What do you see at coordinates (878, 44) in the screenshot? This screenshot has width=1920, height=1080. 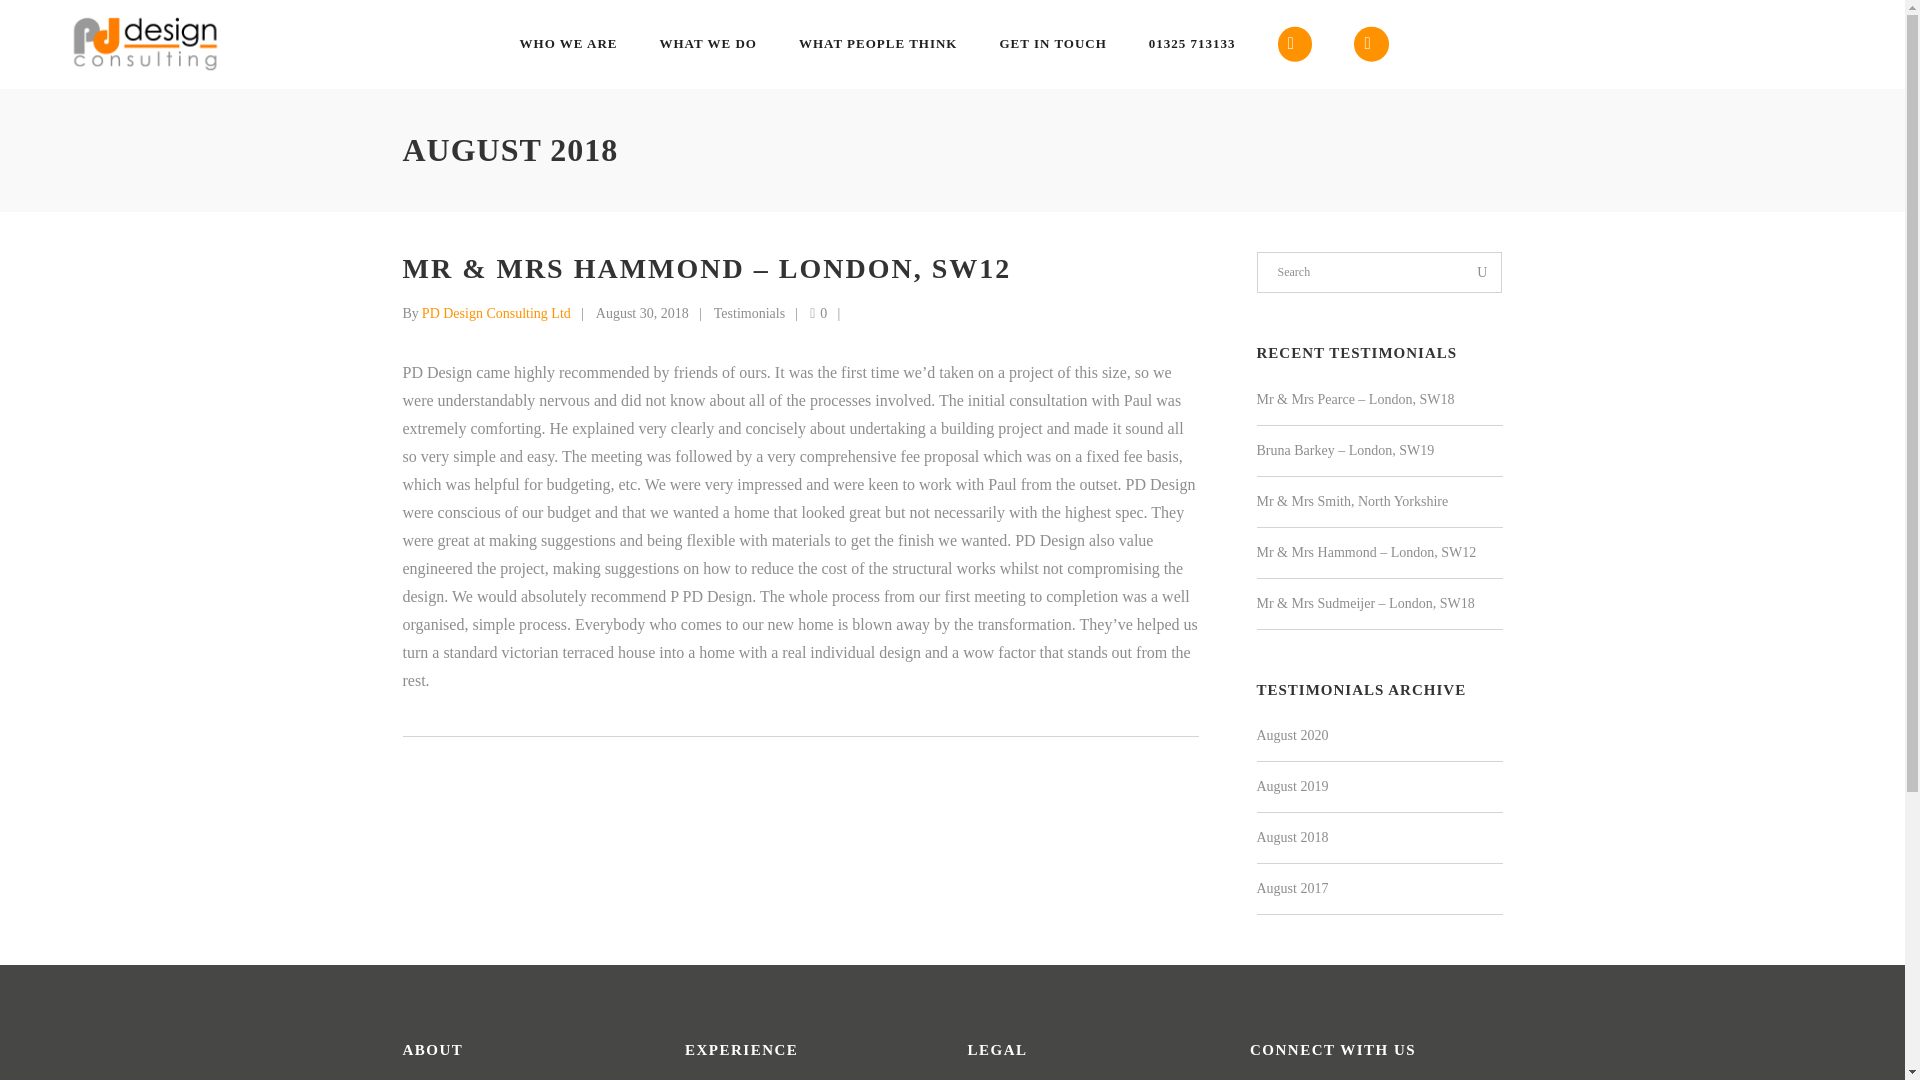 I see `WHAT PEOPLE THINK` at bounding box center [878, 44].